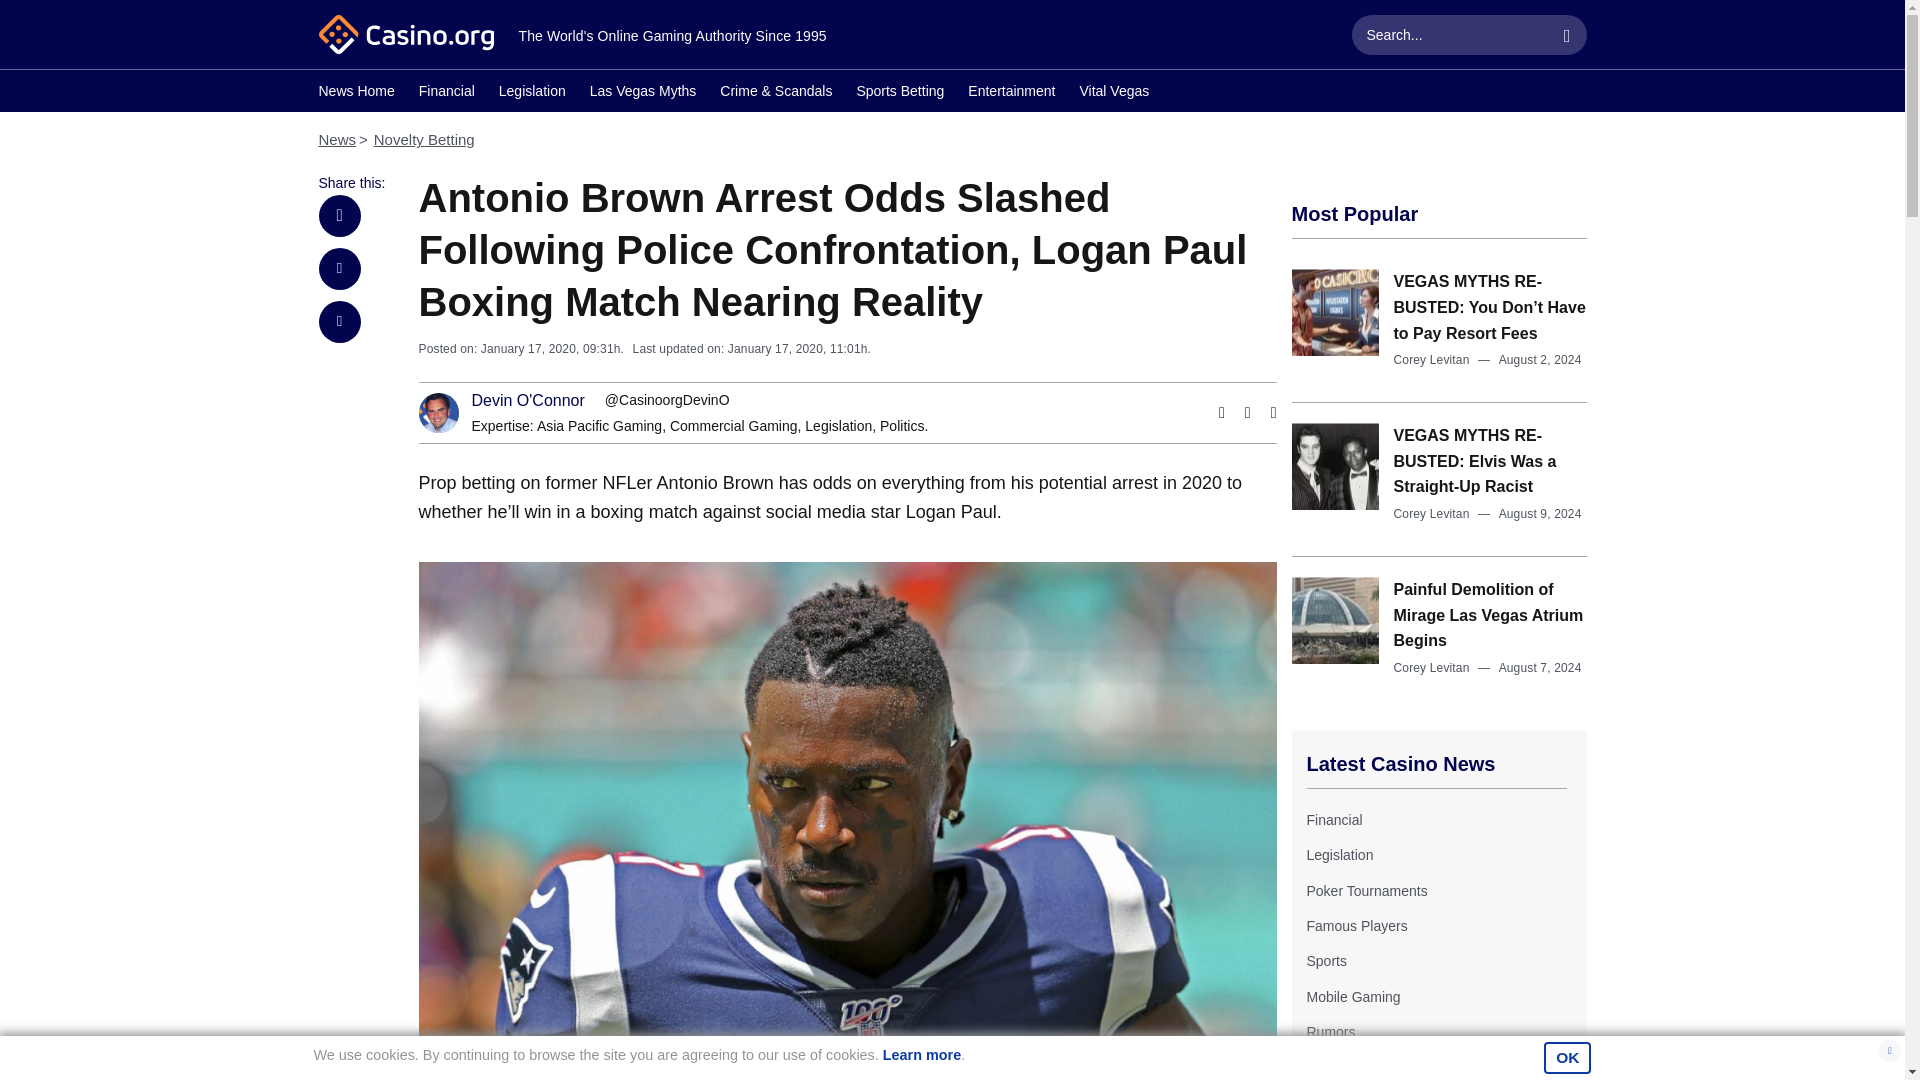 The height and width of the screenshot is (1080, 1920). What do you see at coordinates (600, 426) in the screenshot?
I see `Asia Pacific Gaming` at bounding box center [600, 426].